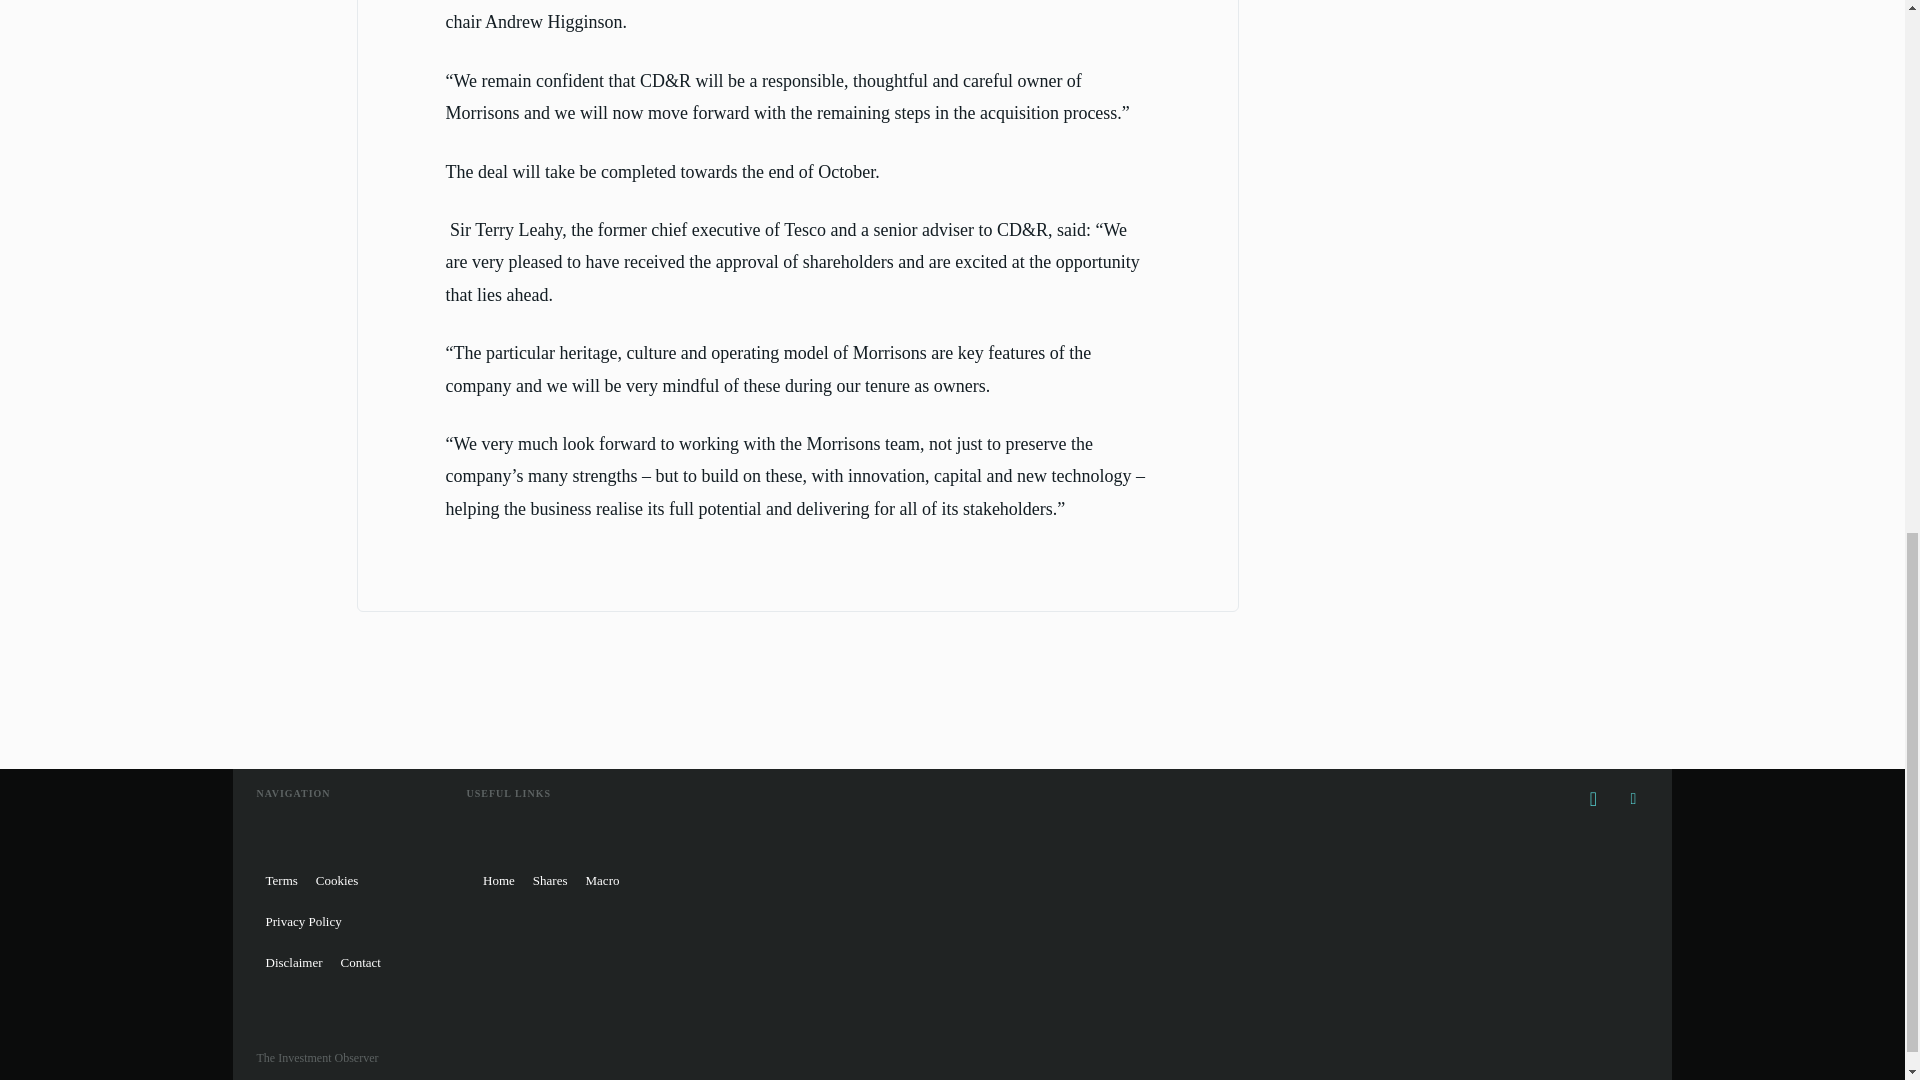  Describe the element at coordinates (550, 880) in the screenshot. I see `Shares` at that location.